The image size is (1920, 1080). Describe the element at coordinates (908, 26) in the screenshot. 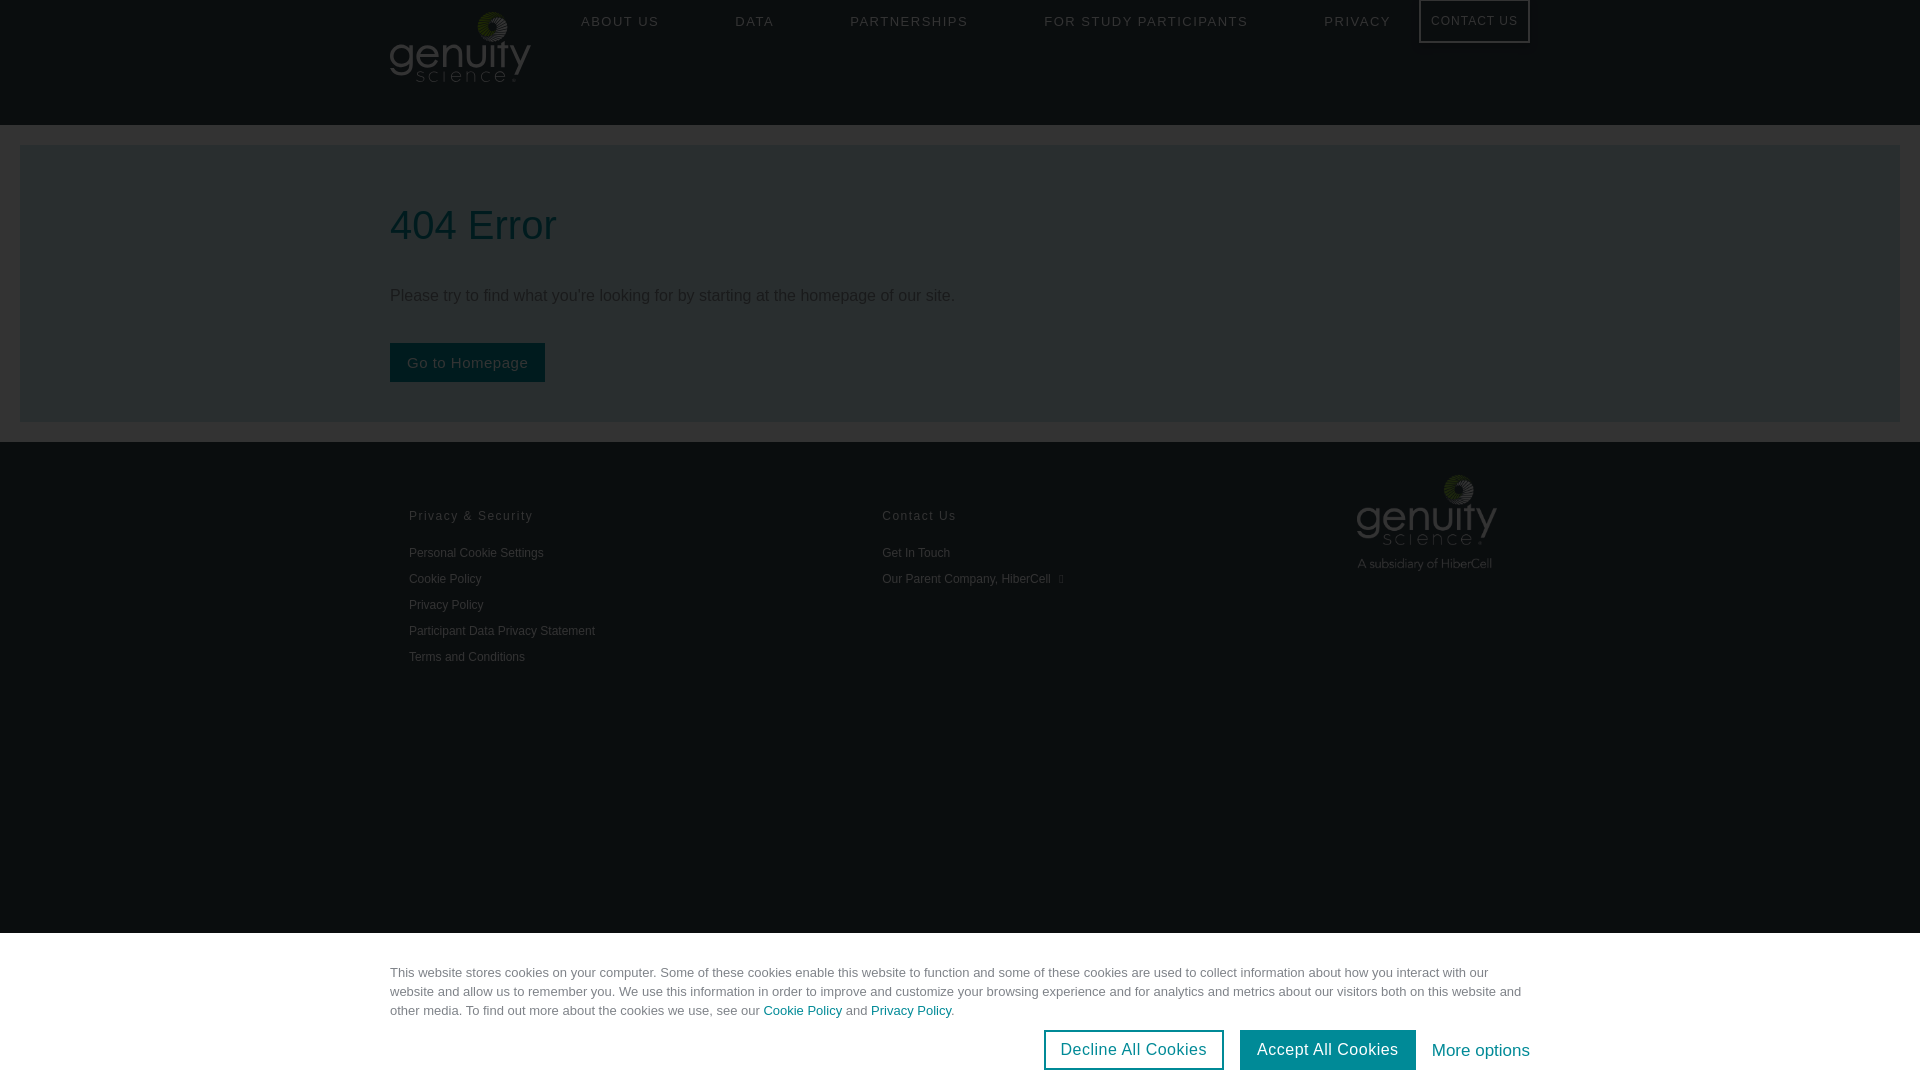

I see `PARTNERSHIPS` at that location.